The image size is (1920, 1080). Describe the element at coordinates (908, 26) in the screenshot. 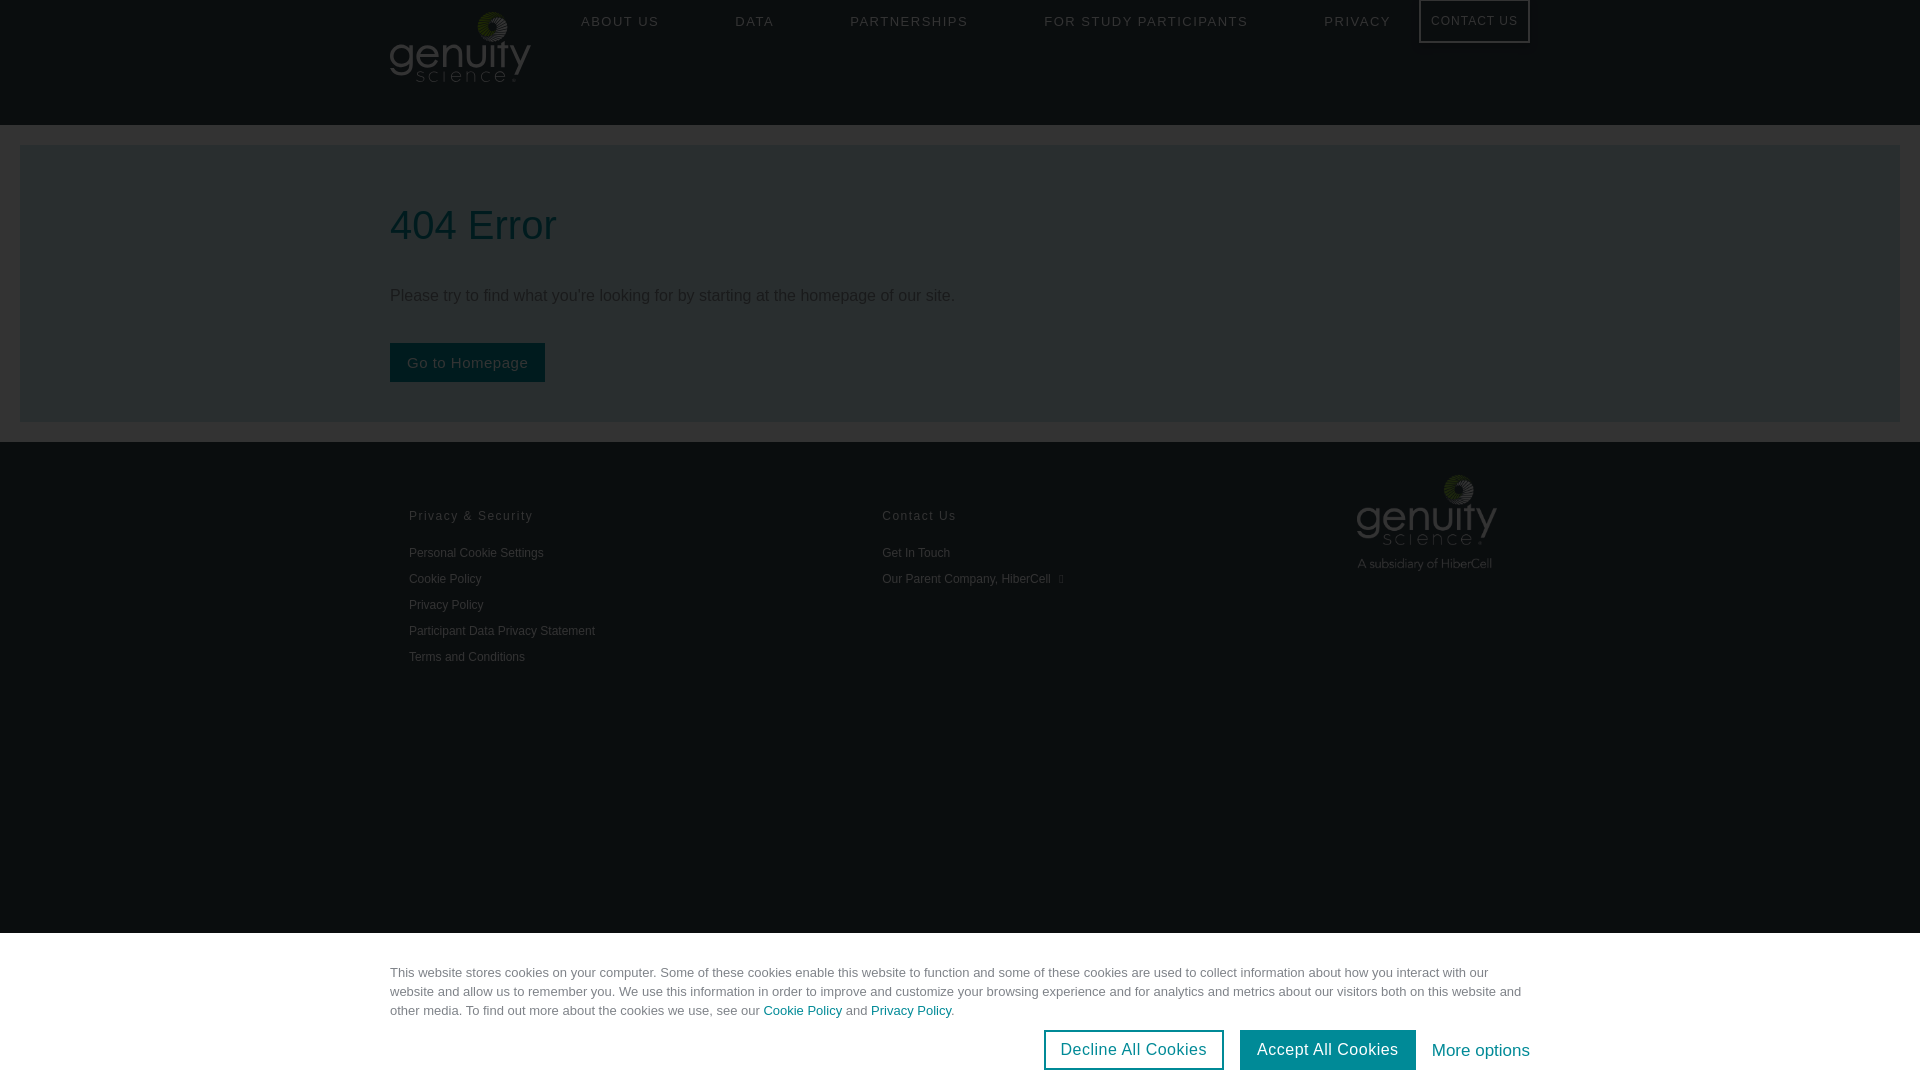

I see `PARTNERSHIPS` at that location.